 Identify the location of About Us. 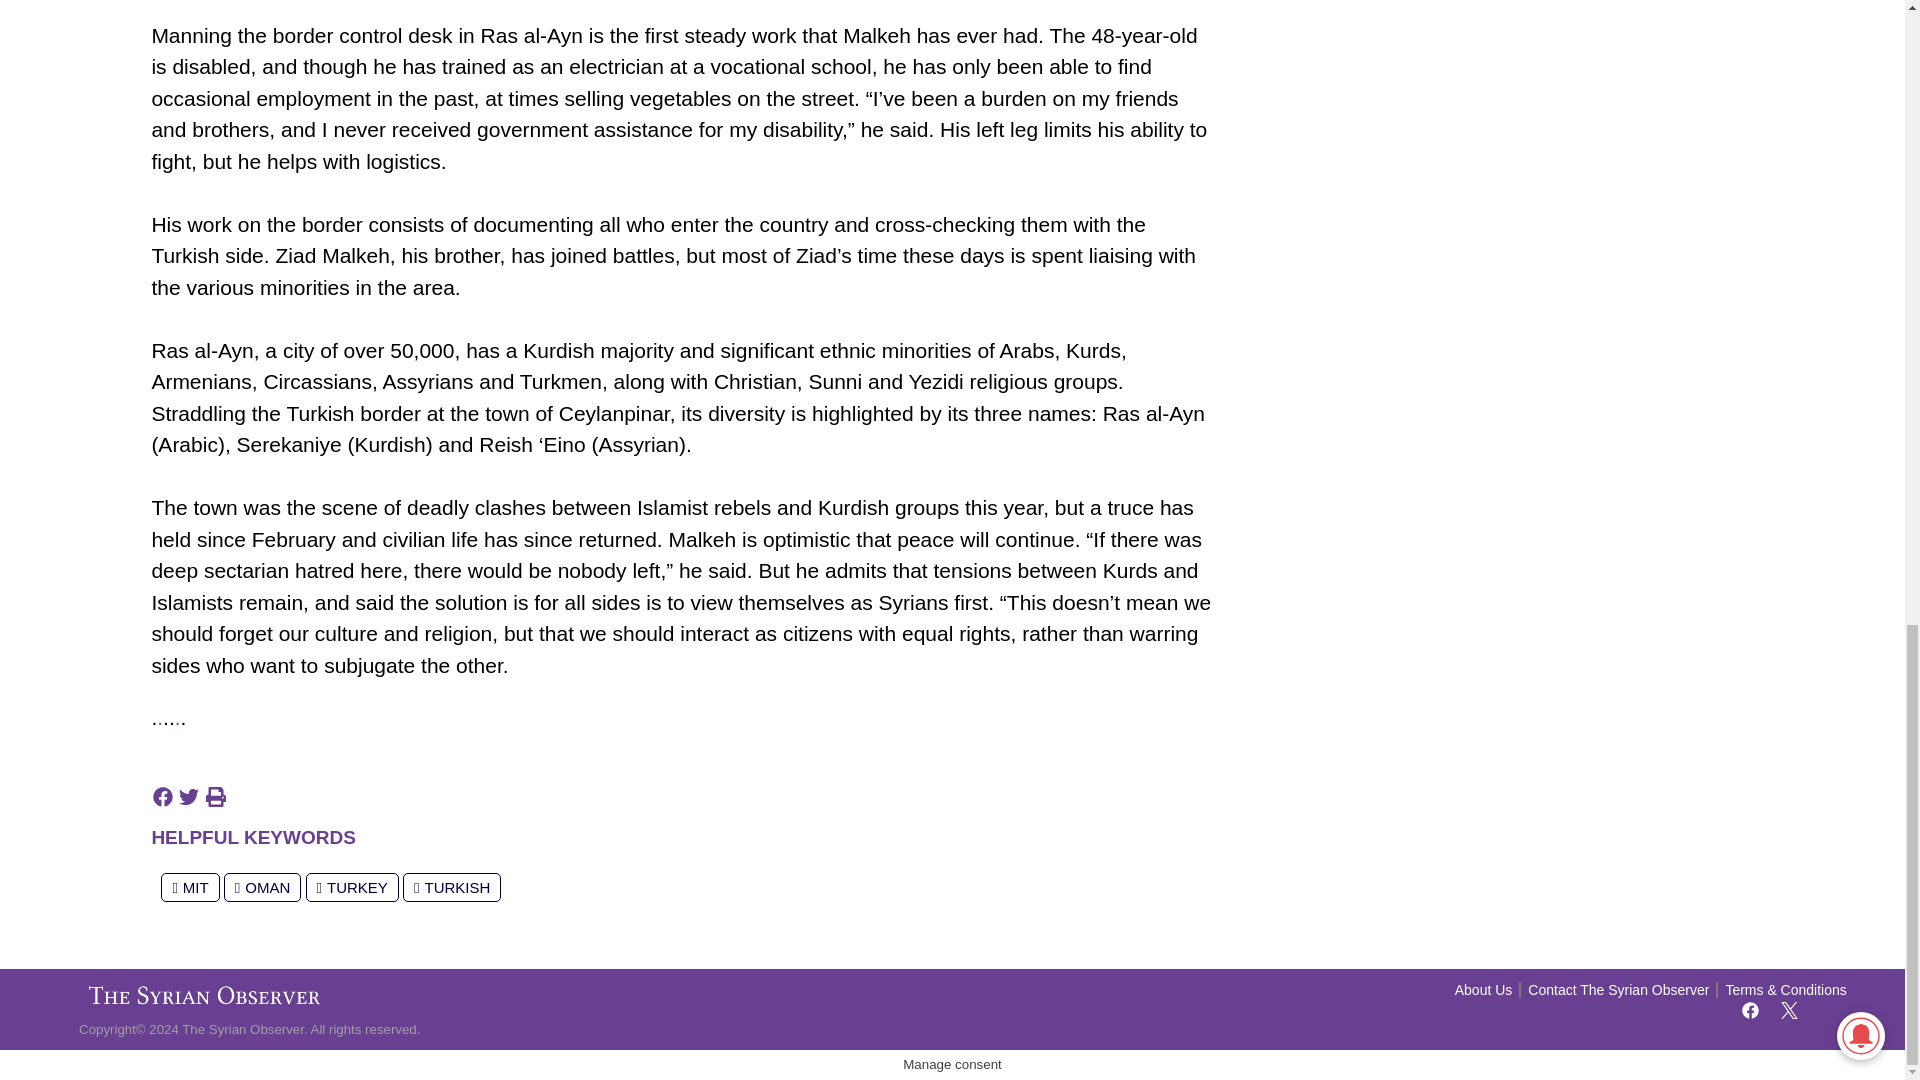
(1484, 990).